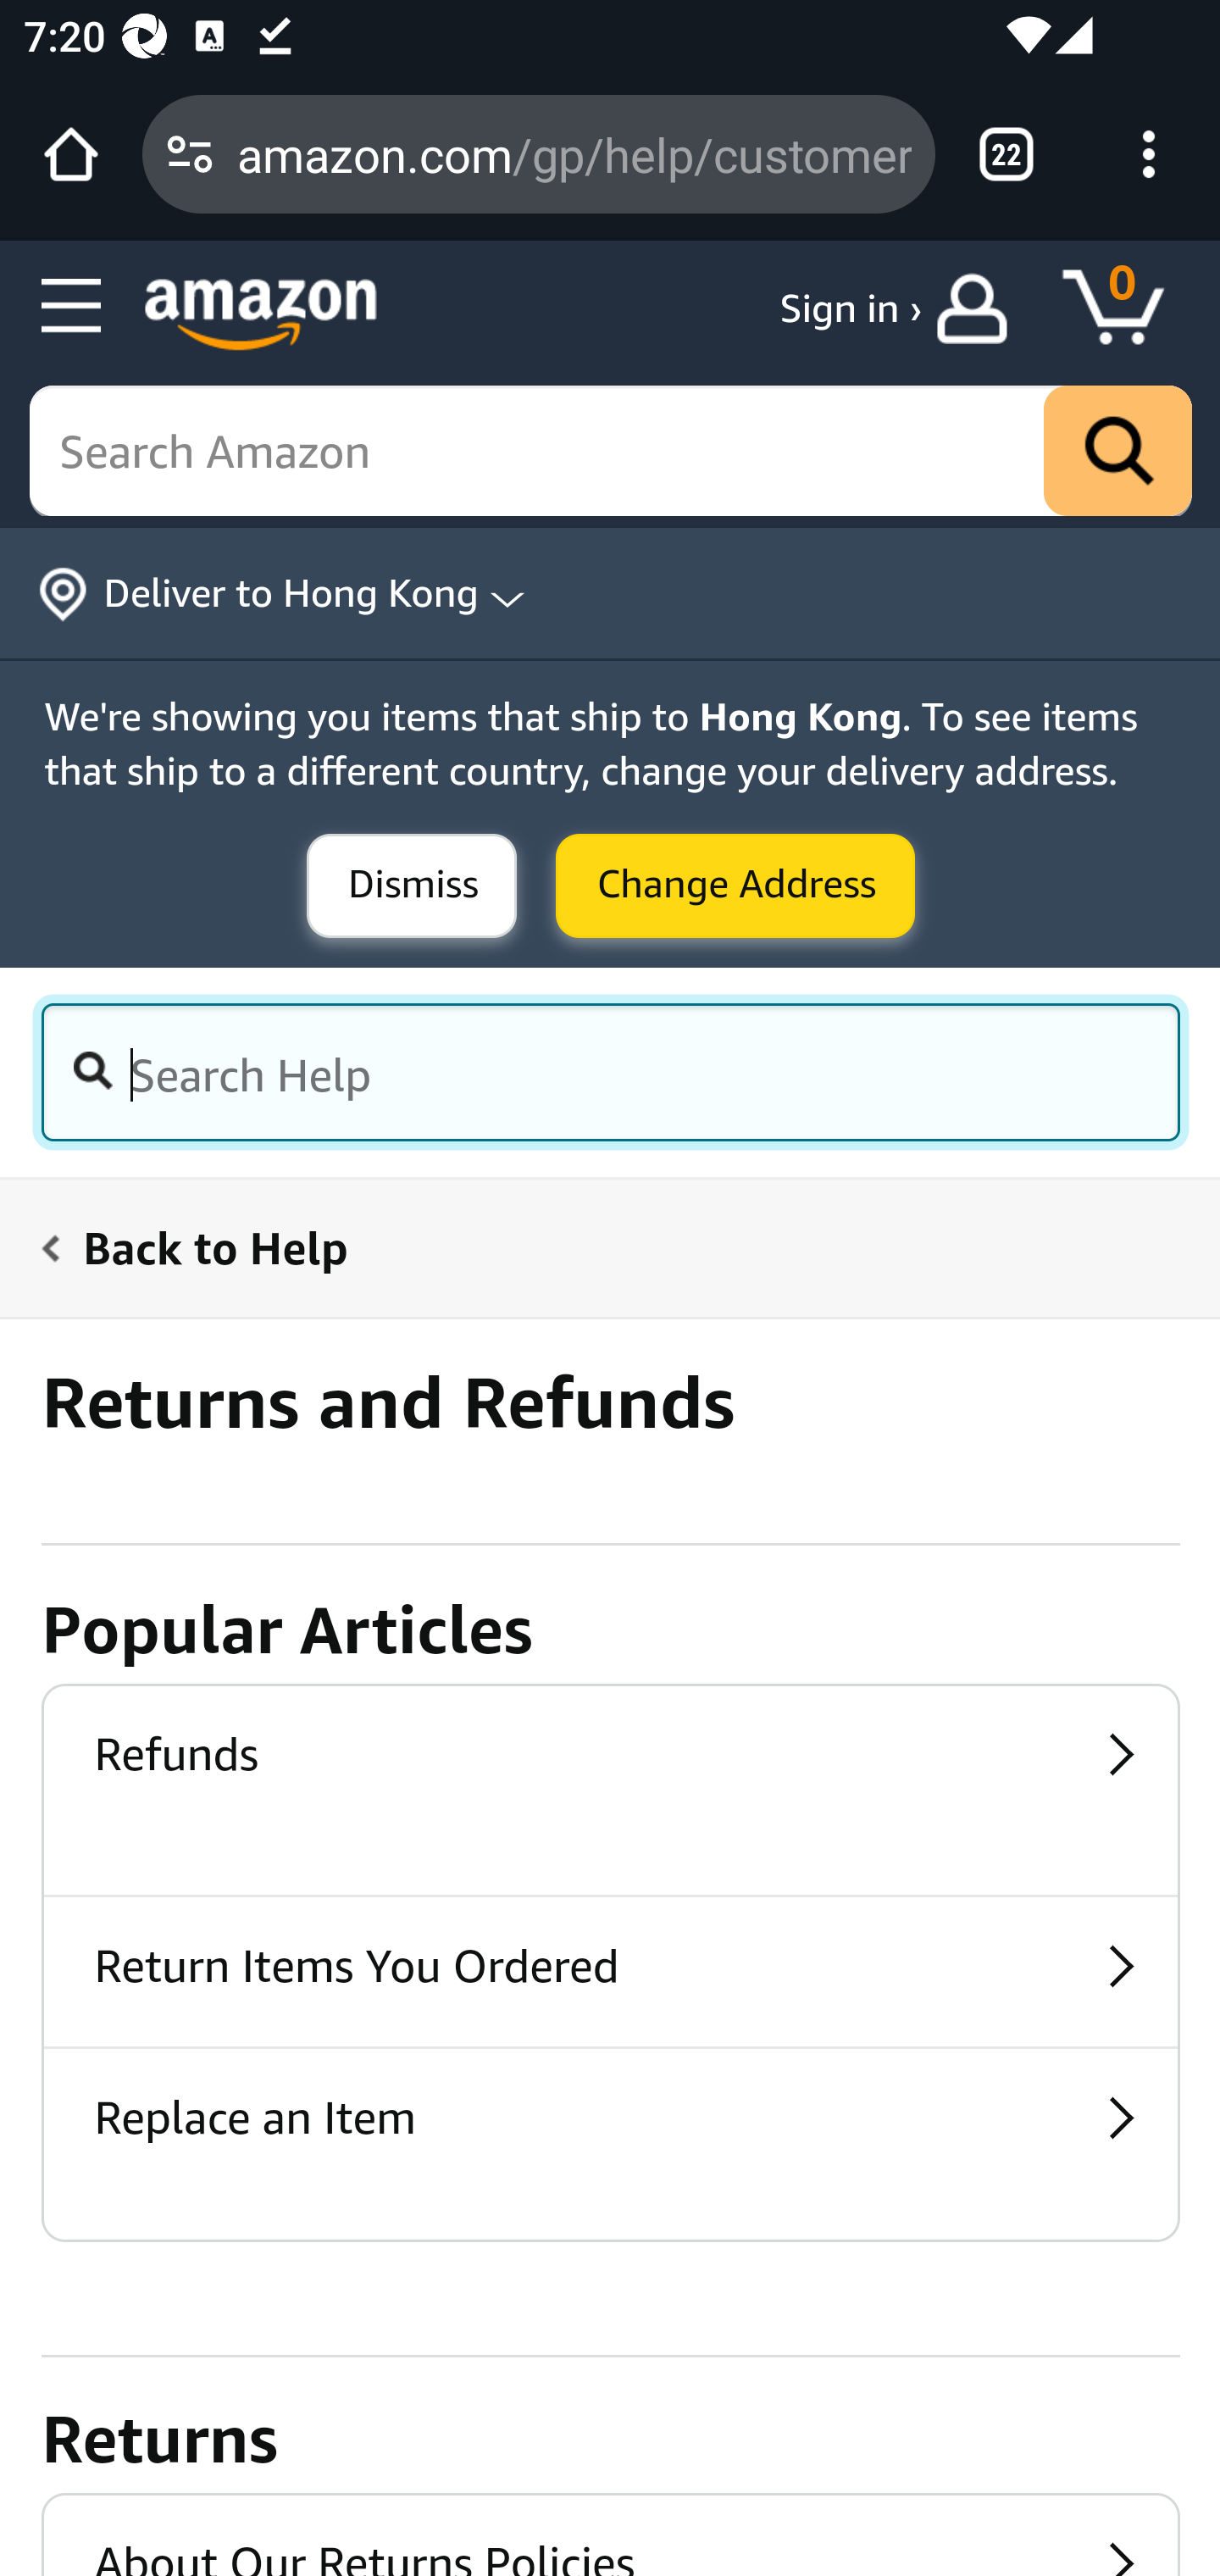 The image size is (1220, 2576). I want to click on Open Menu, so click(73, 307).